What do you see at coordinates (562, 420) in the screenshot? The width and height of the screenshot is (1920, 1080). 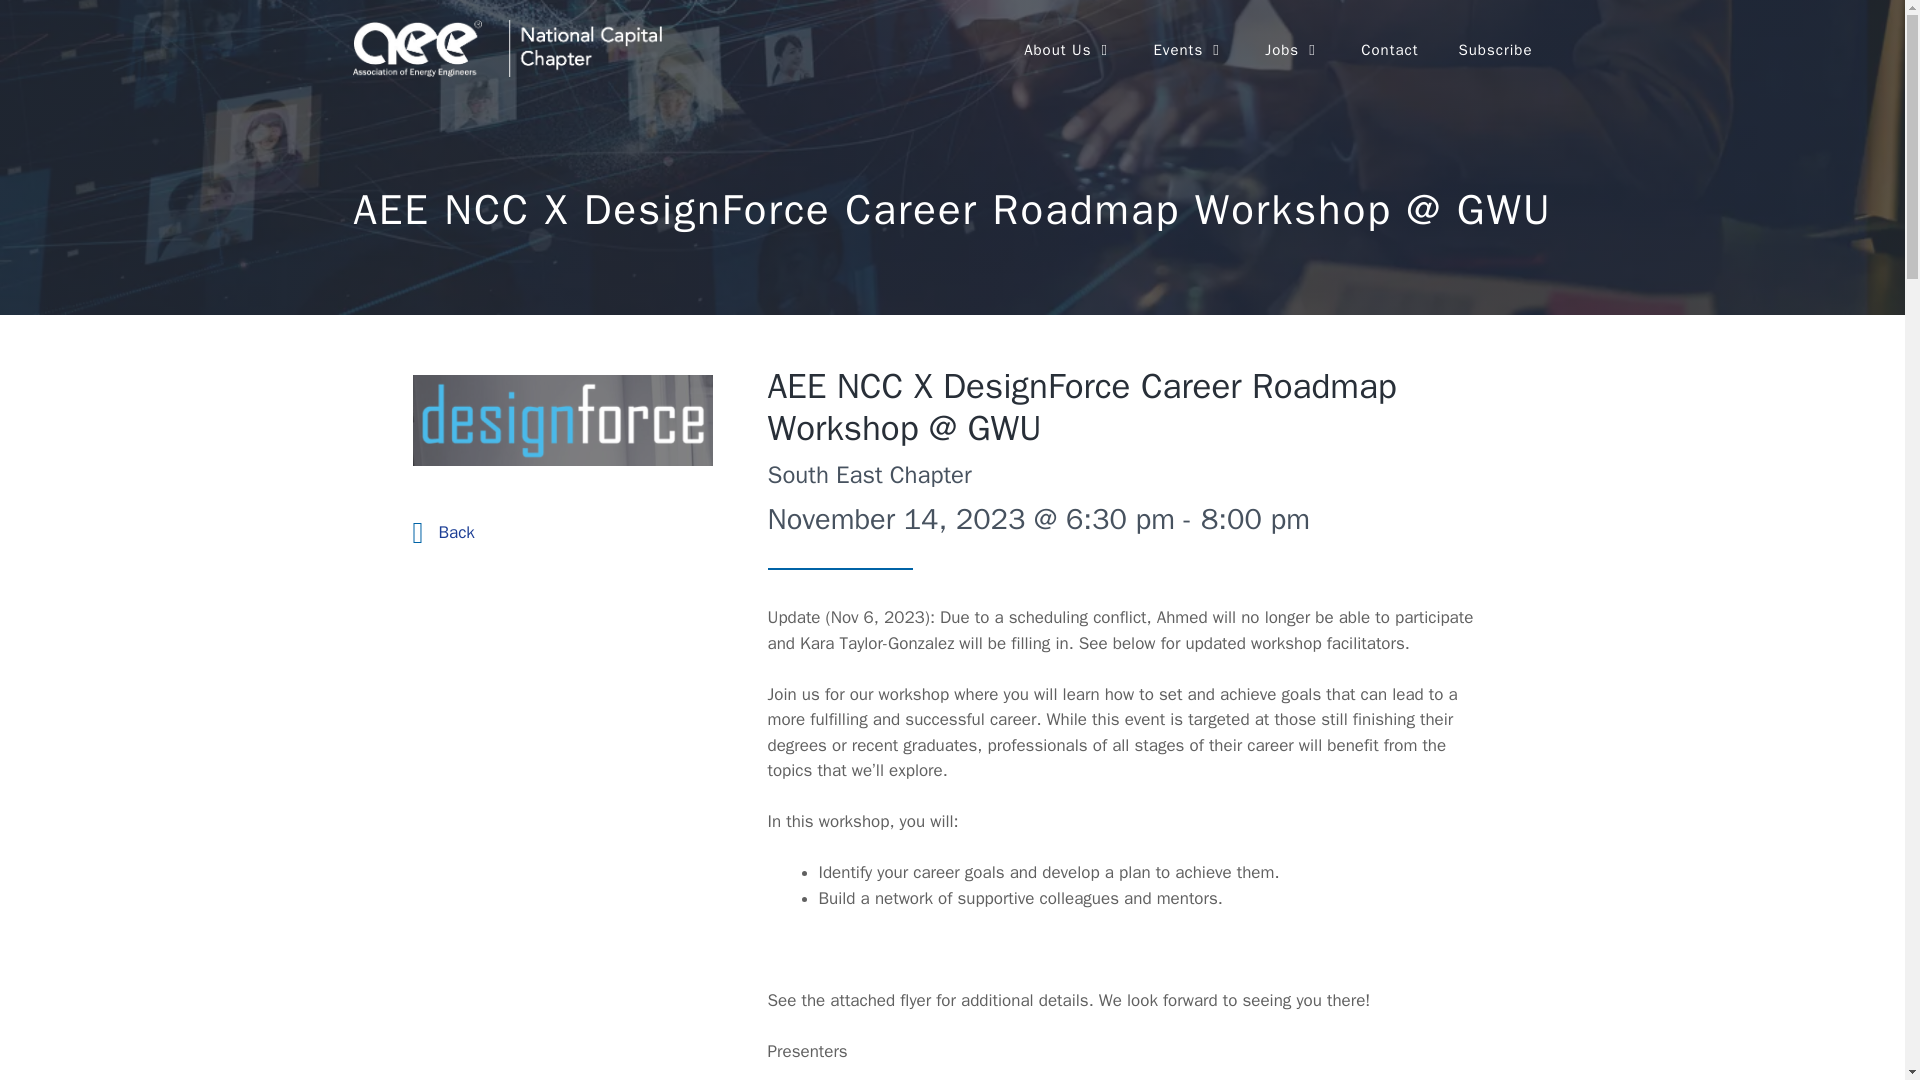 I see `DesignForce Logo 2` at bounding box center [562, 420].